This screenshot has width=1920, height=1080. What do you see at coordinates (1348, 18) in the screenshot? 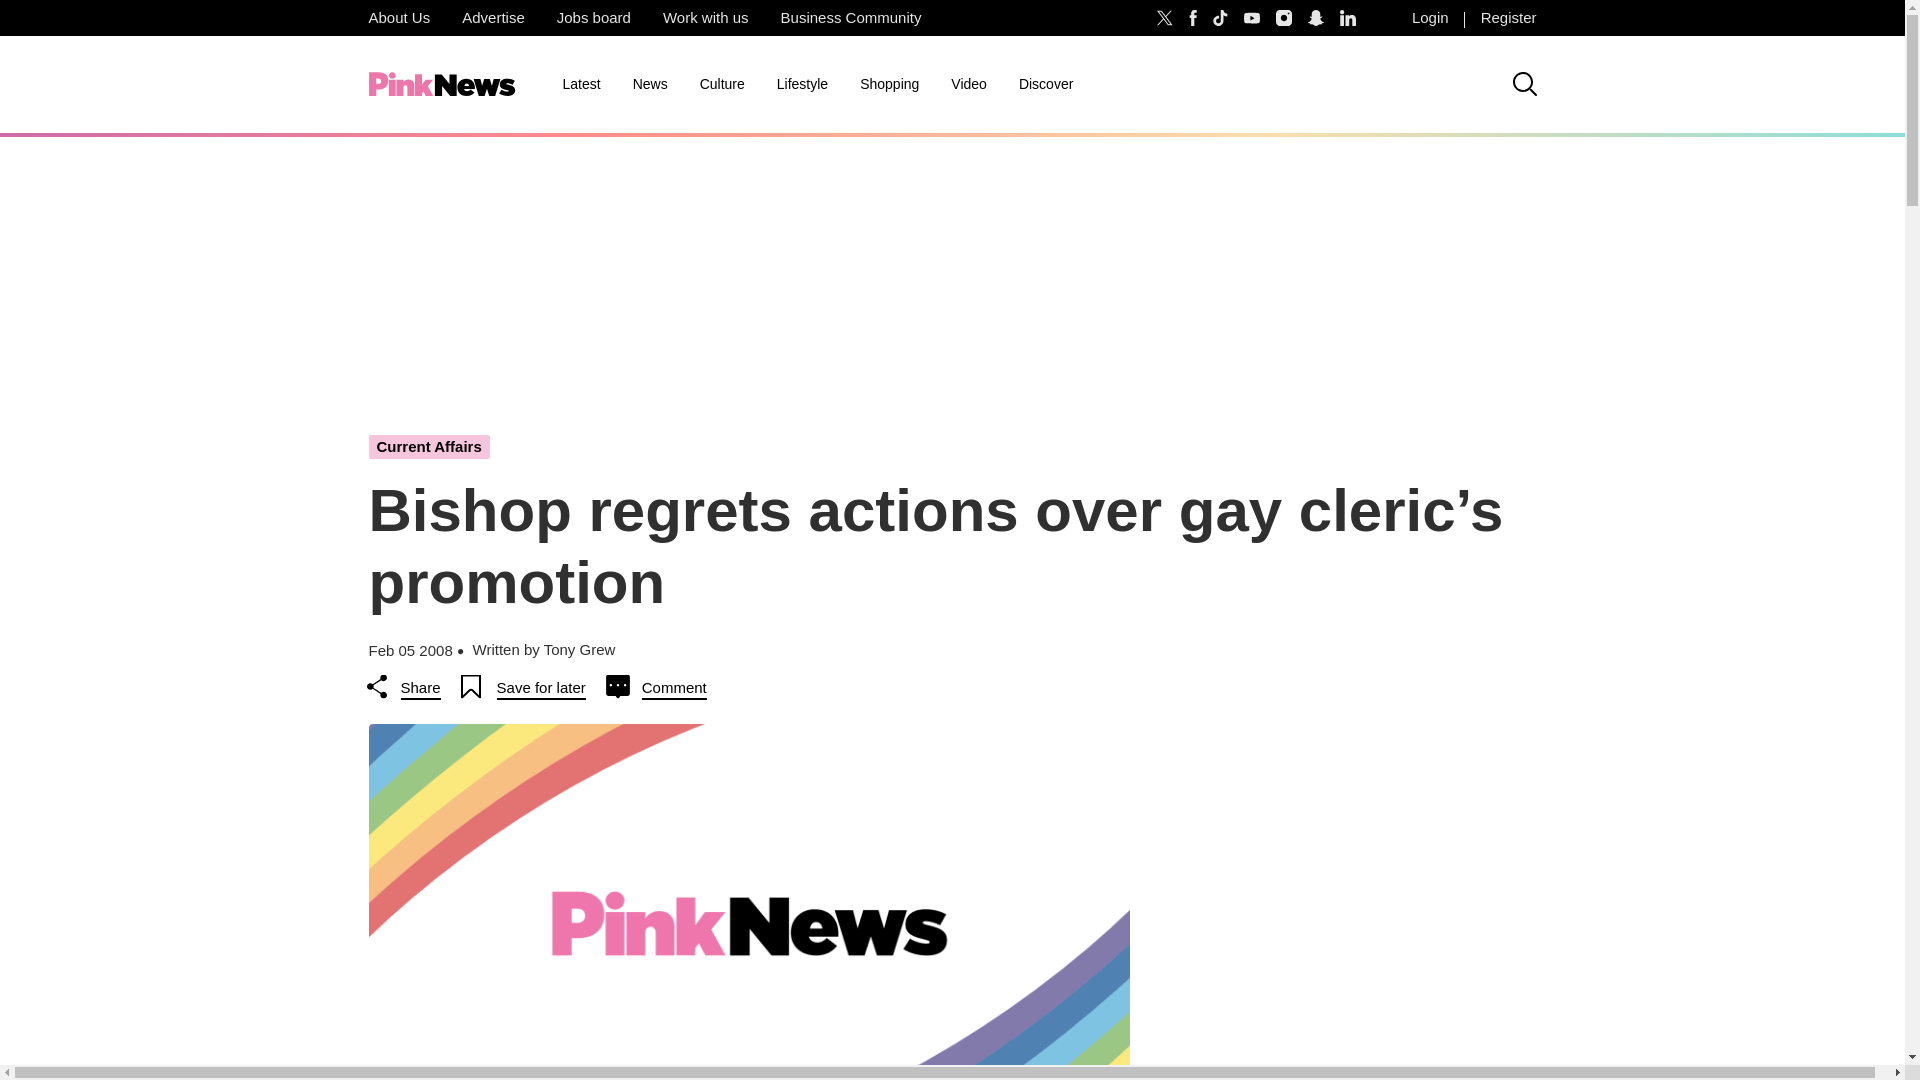
I see `Follow PinkNews on LinkedIn` at bounding box center [1348, 18].